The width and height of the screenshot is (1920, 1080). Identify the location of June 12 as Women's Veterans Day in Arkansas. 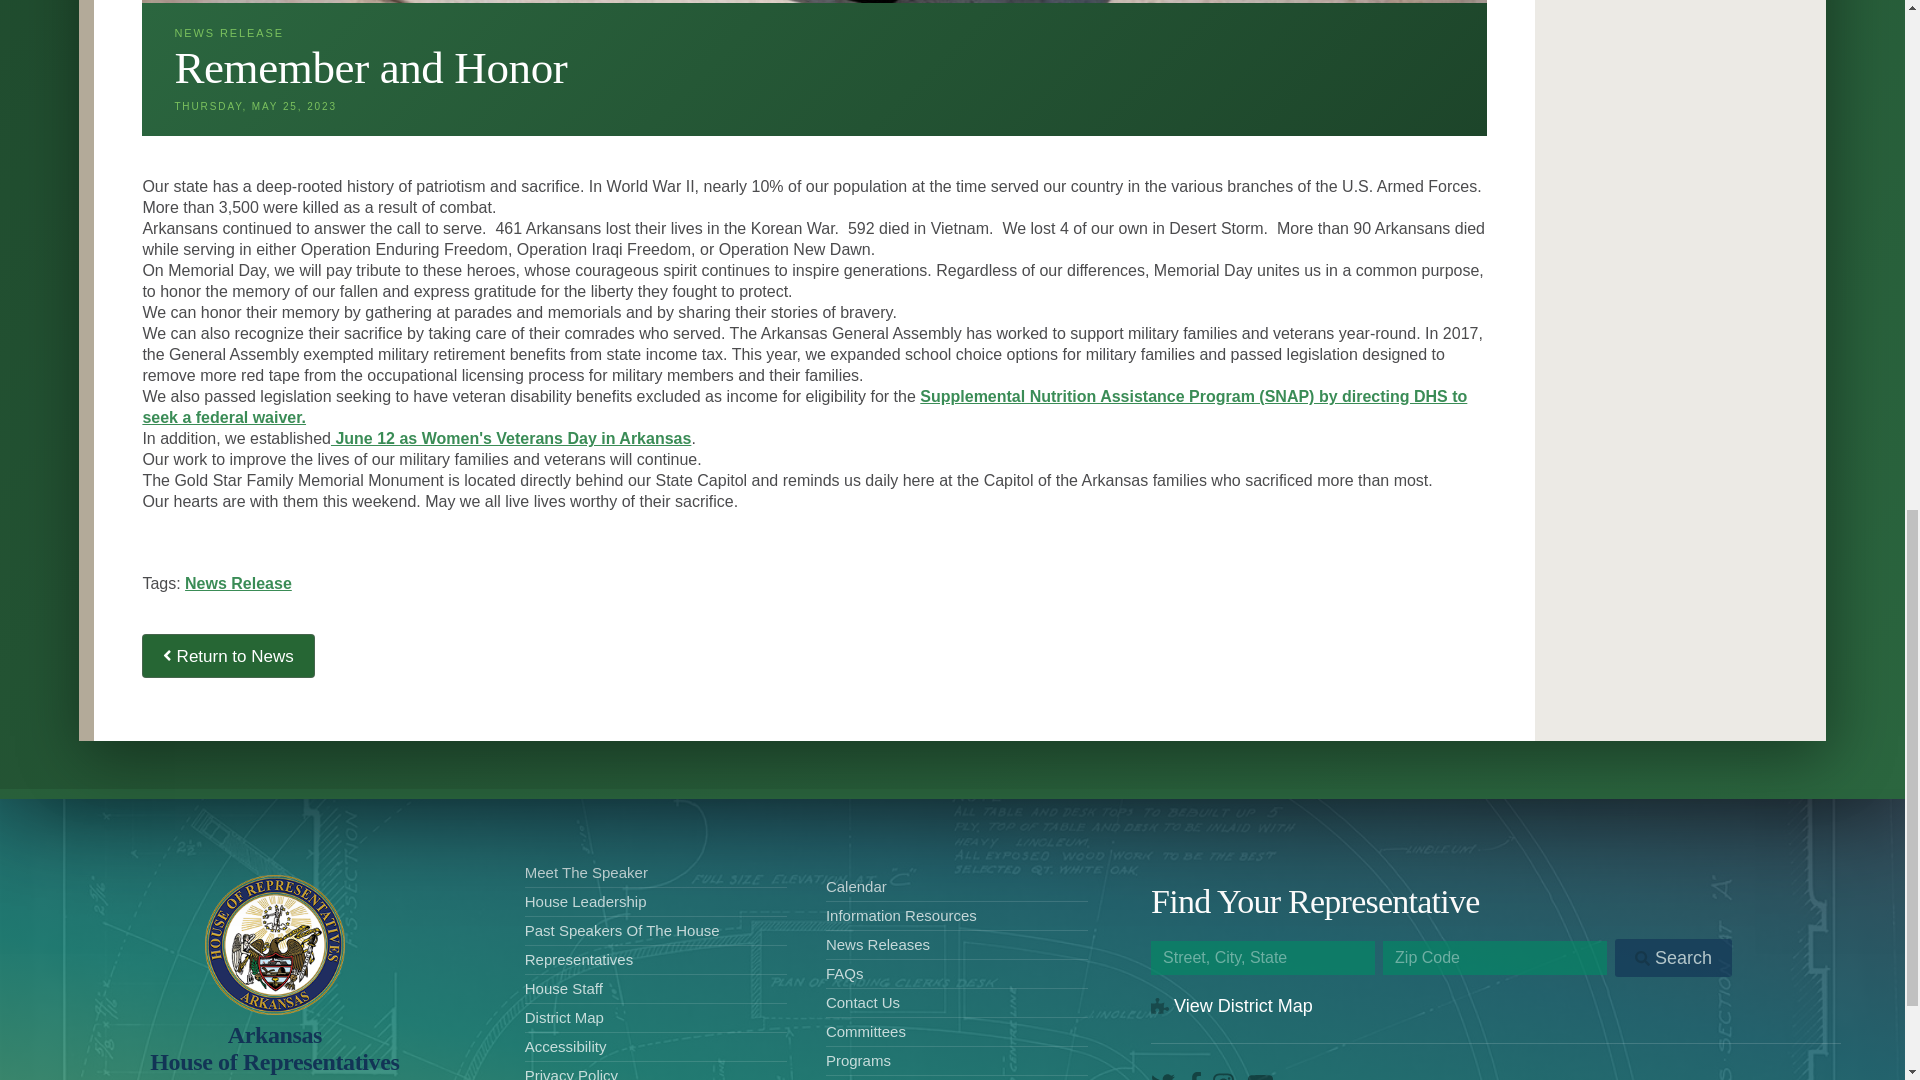
(1232, 1006).